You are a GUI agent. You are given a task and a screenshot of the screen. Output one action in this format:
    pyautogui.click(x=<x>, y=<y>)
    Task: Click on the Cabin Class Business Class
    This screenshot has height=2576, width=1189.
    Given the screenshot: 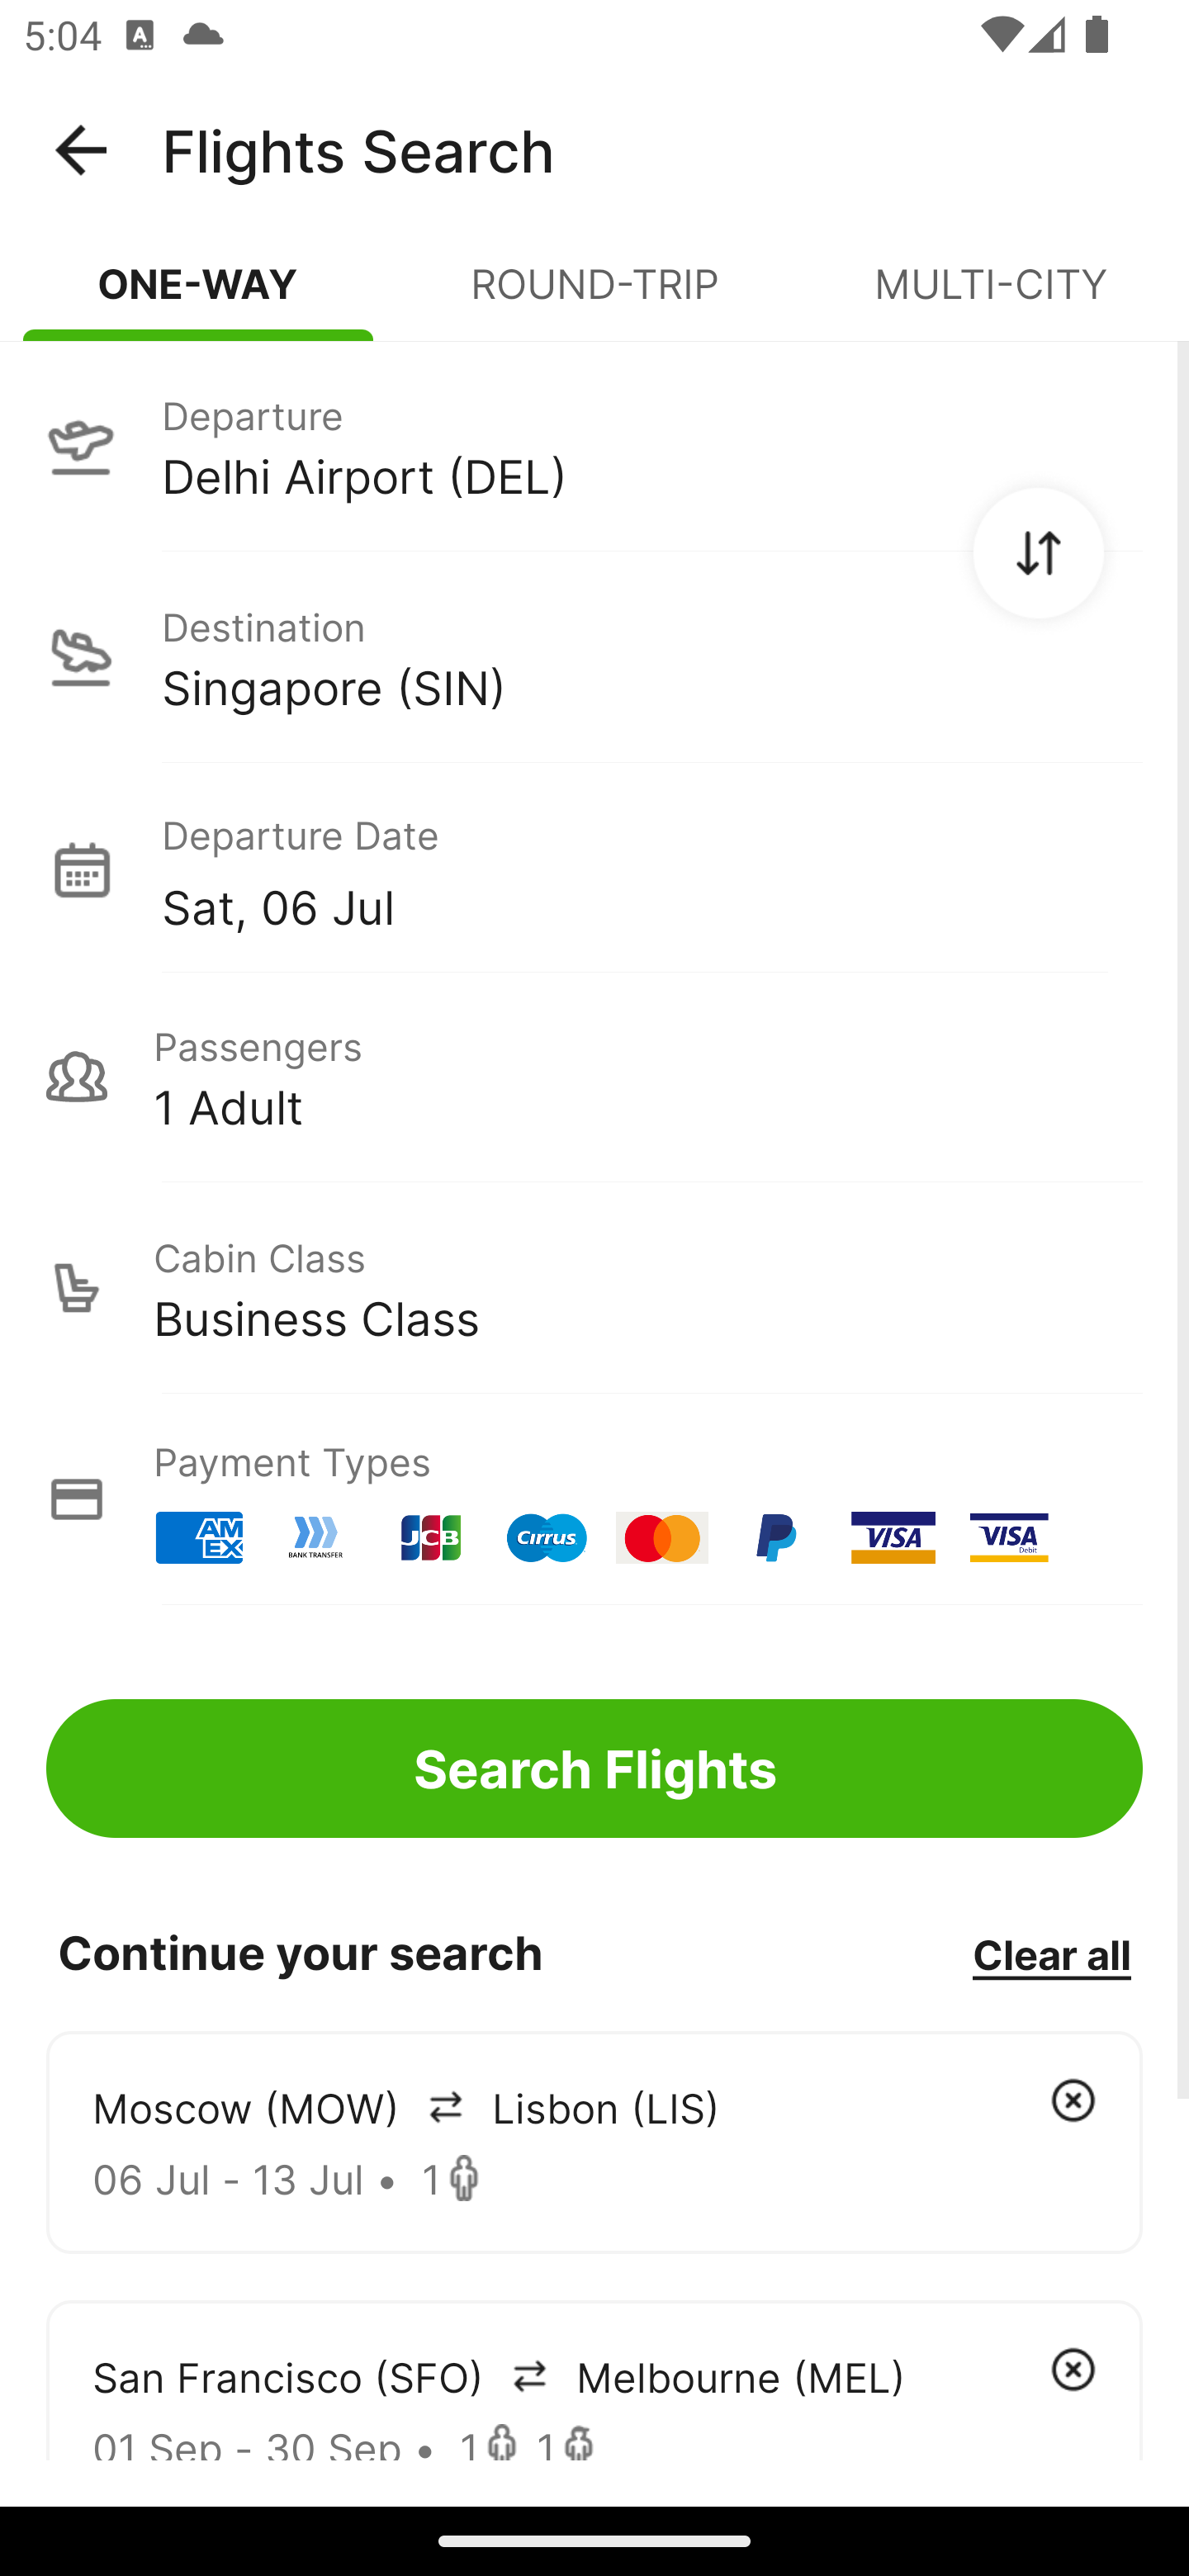 What is the action you would take?
    pyautogui.click(x=594, y=1288)
    